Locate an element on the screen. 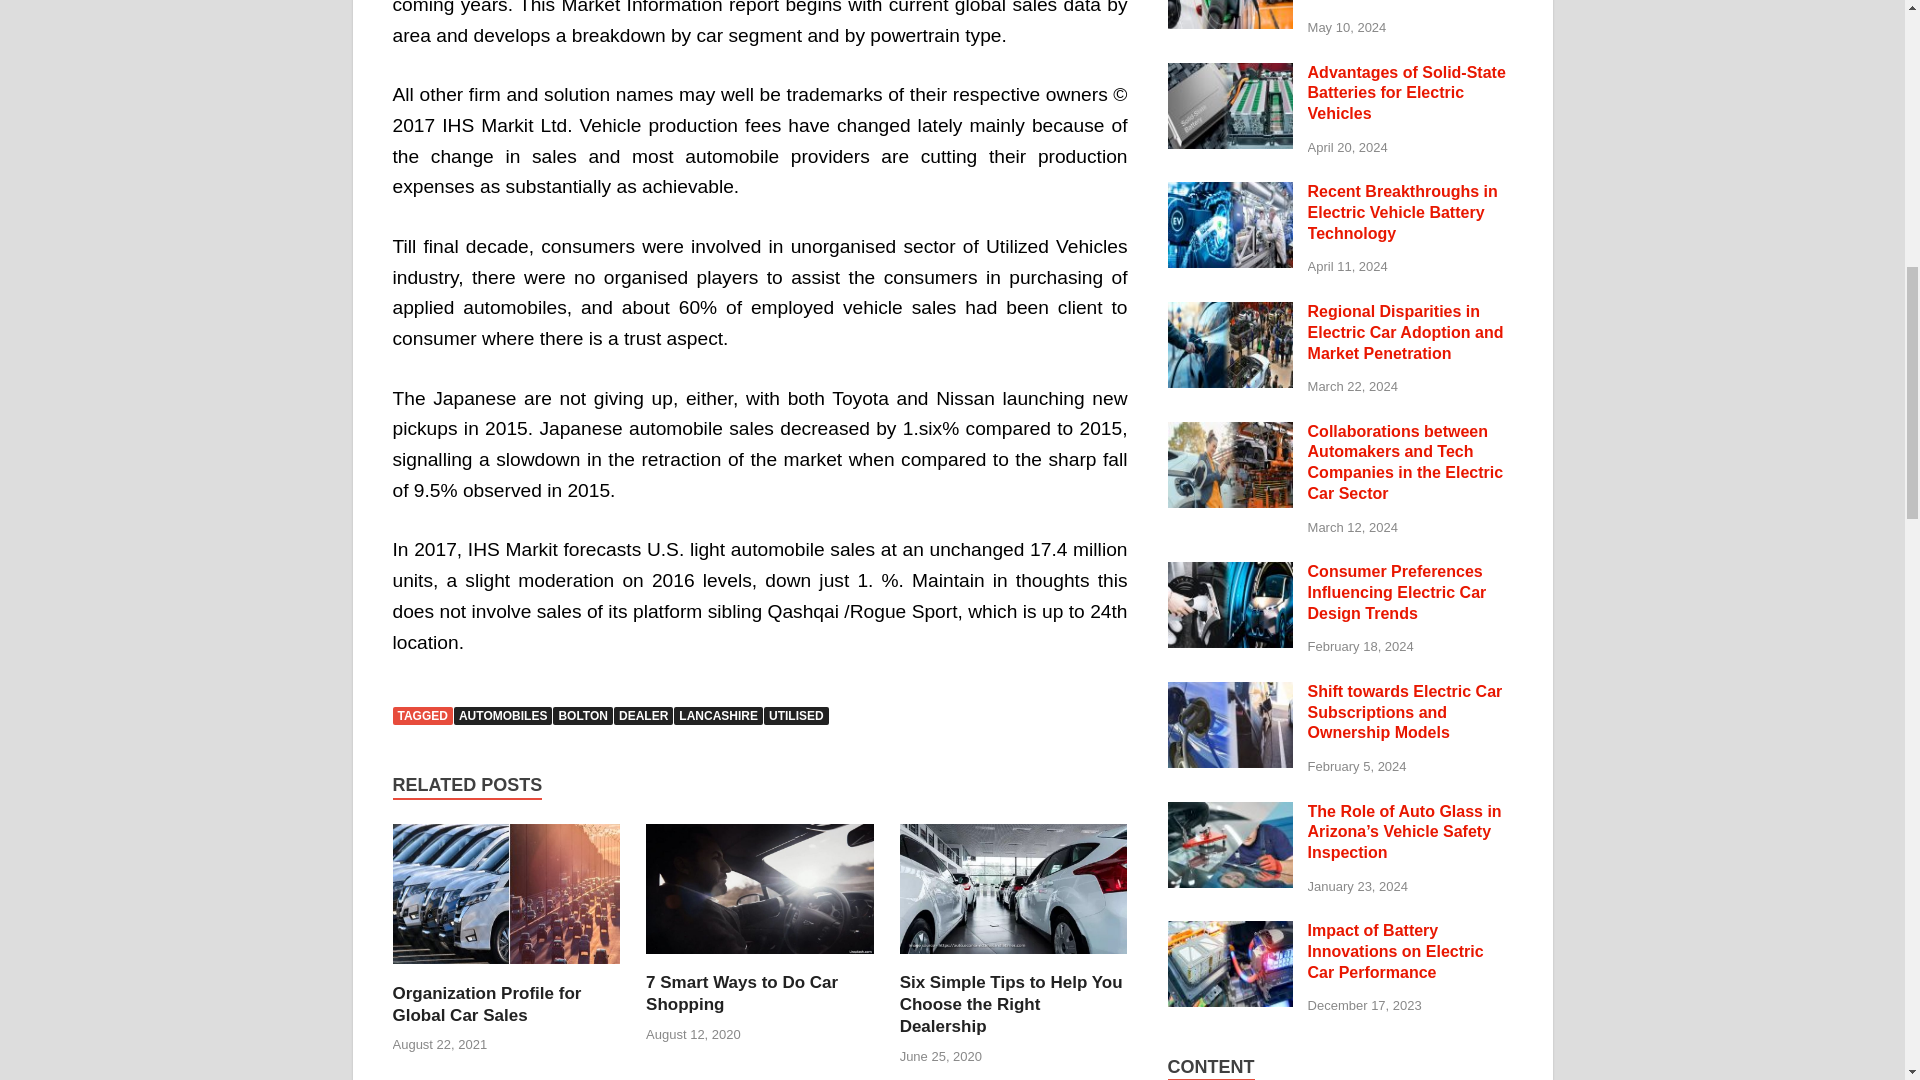  Organization Profile for Global Car Sales is located at coordinates (486, 1004).